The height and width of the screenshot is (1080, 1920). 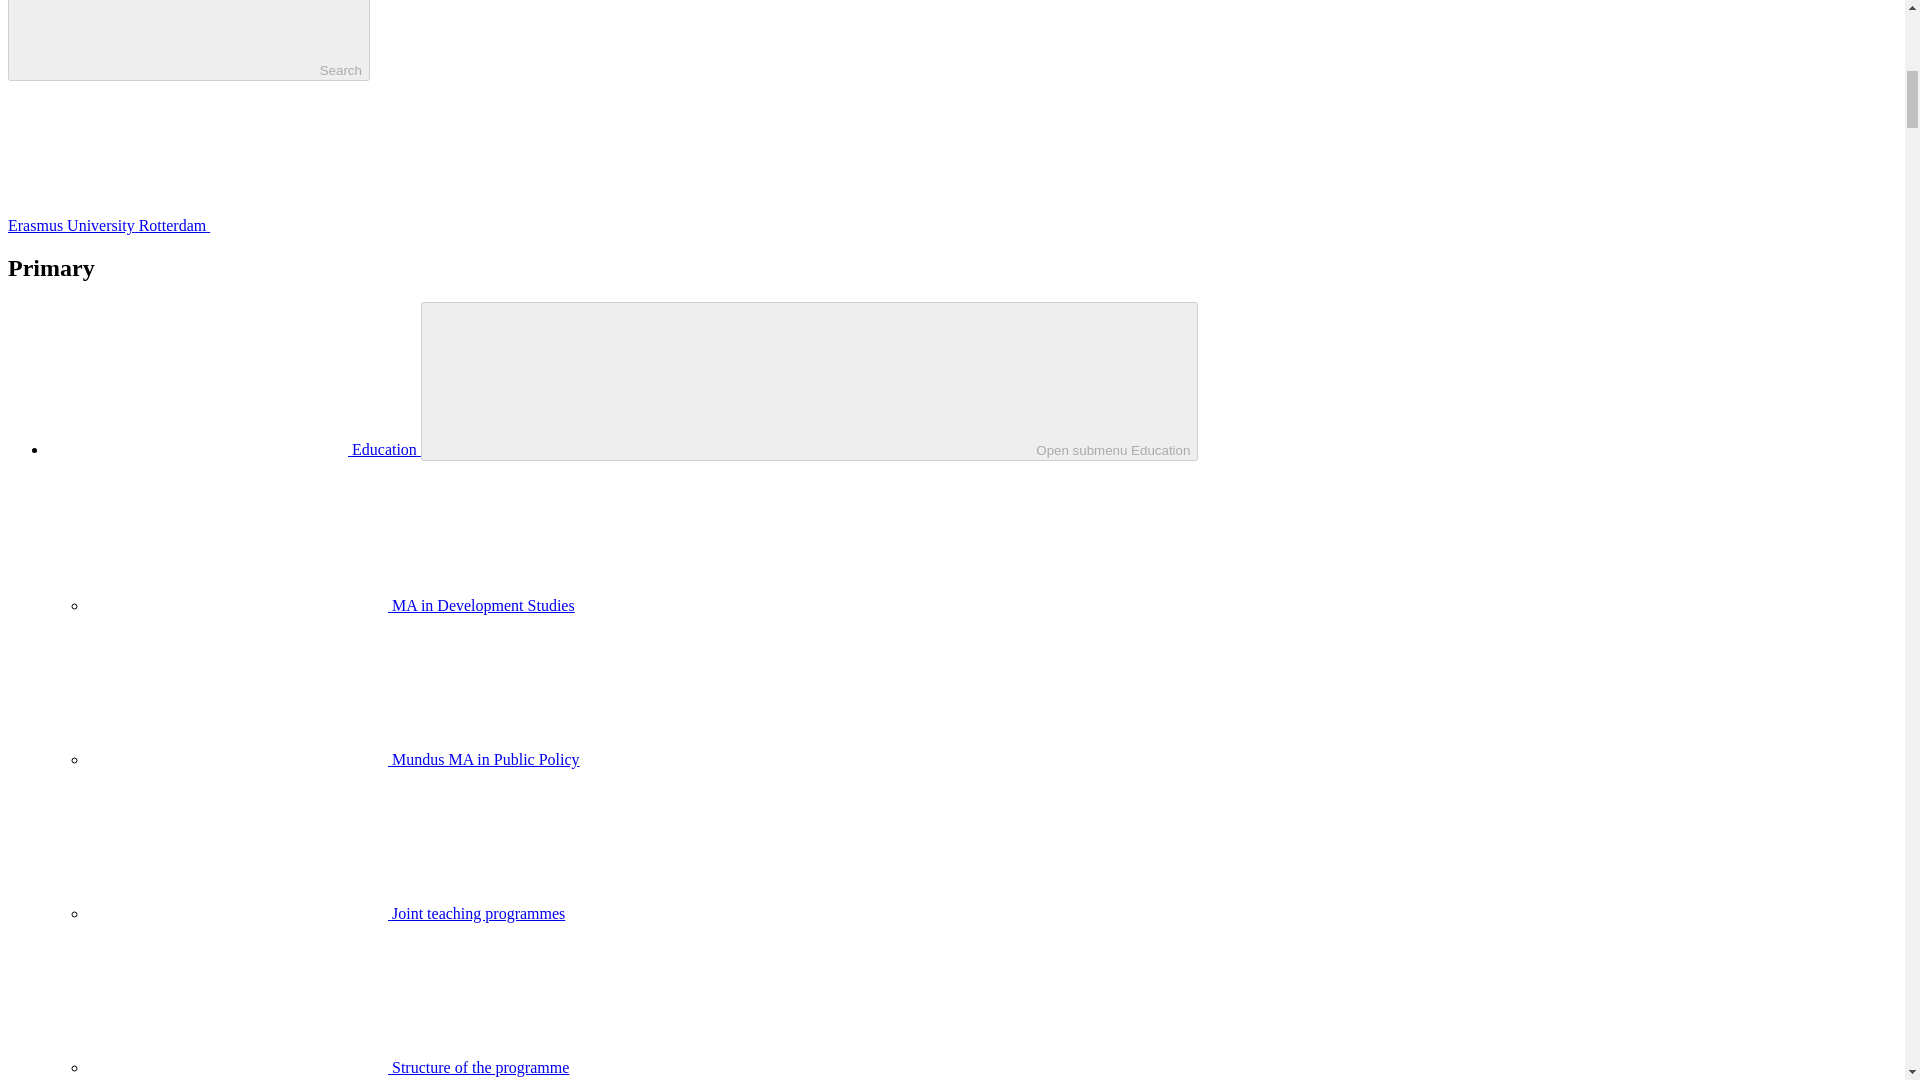 What do you see at coordinates (326, 914) in the screenshot?
I see `Joint teaching programmes` at bounding box center [326, 914].